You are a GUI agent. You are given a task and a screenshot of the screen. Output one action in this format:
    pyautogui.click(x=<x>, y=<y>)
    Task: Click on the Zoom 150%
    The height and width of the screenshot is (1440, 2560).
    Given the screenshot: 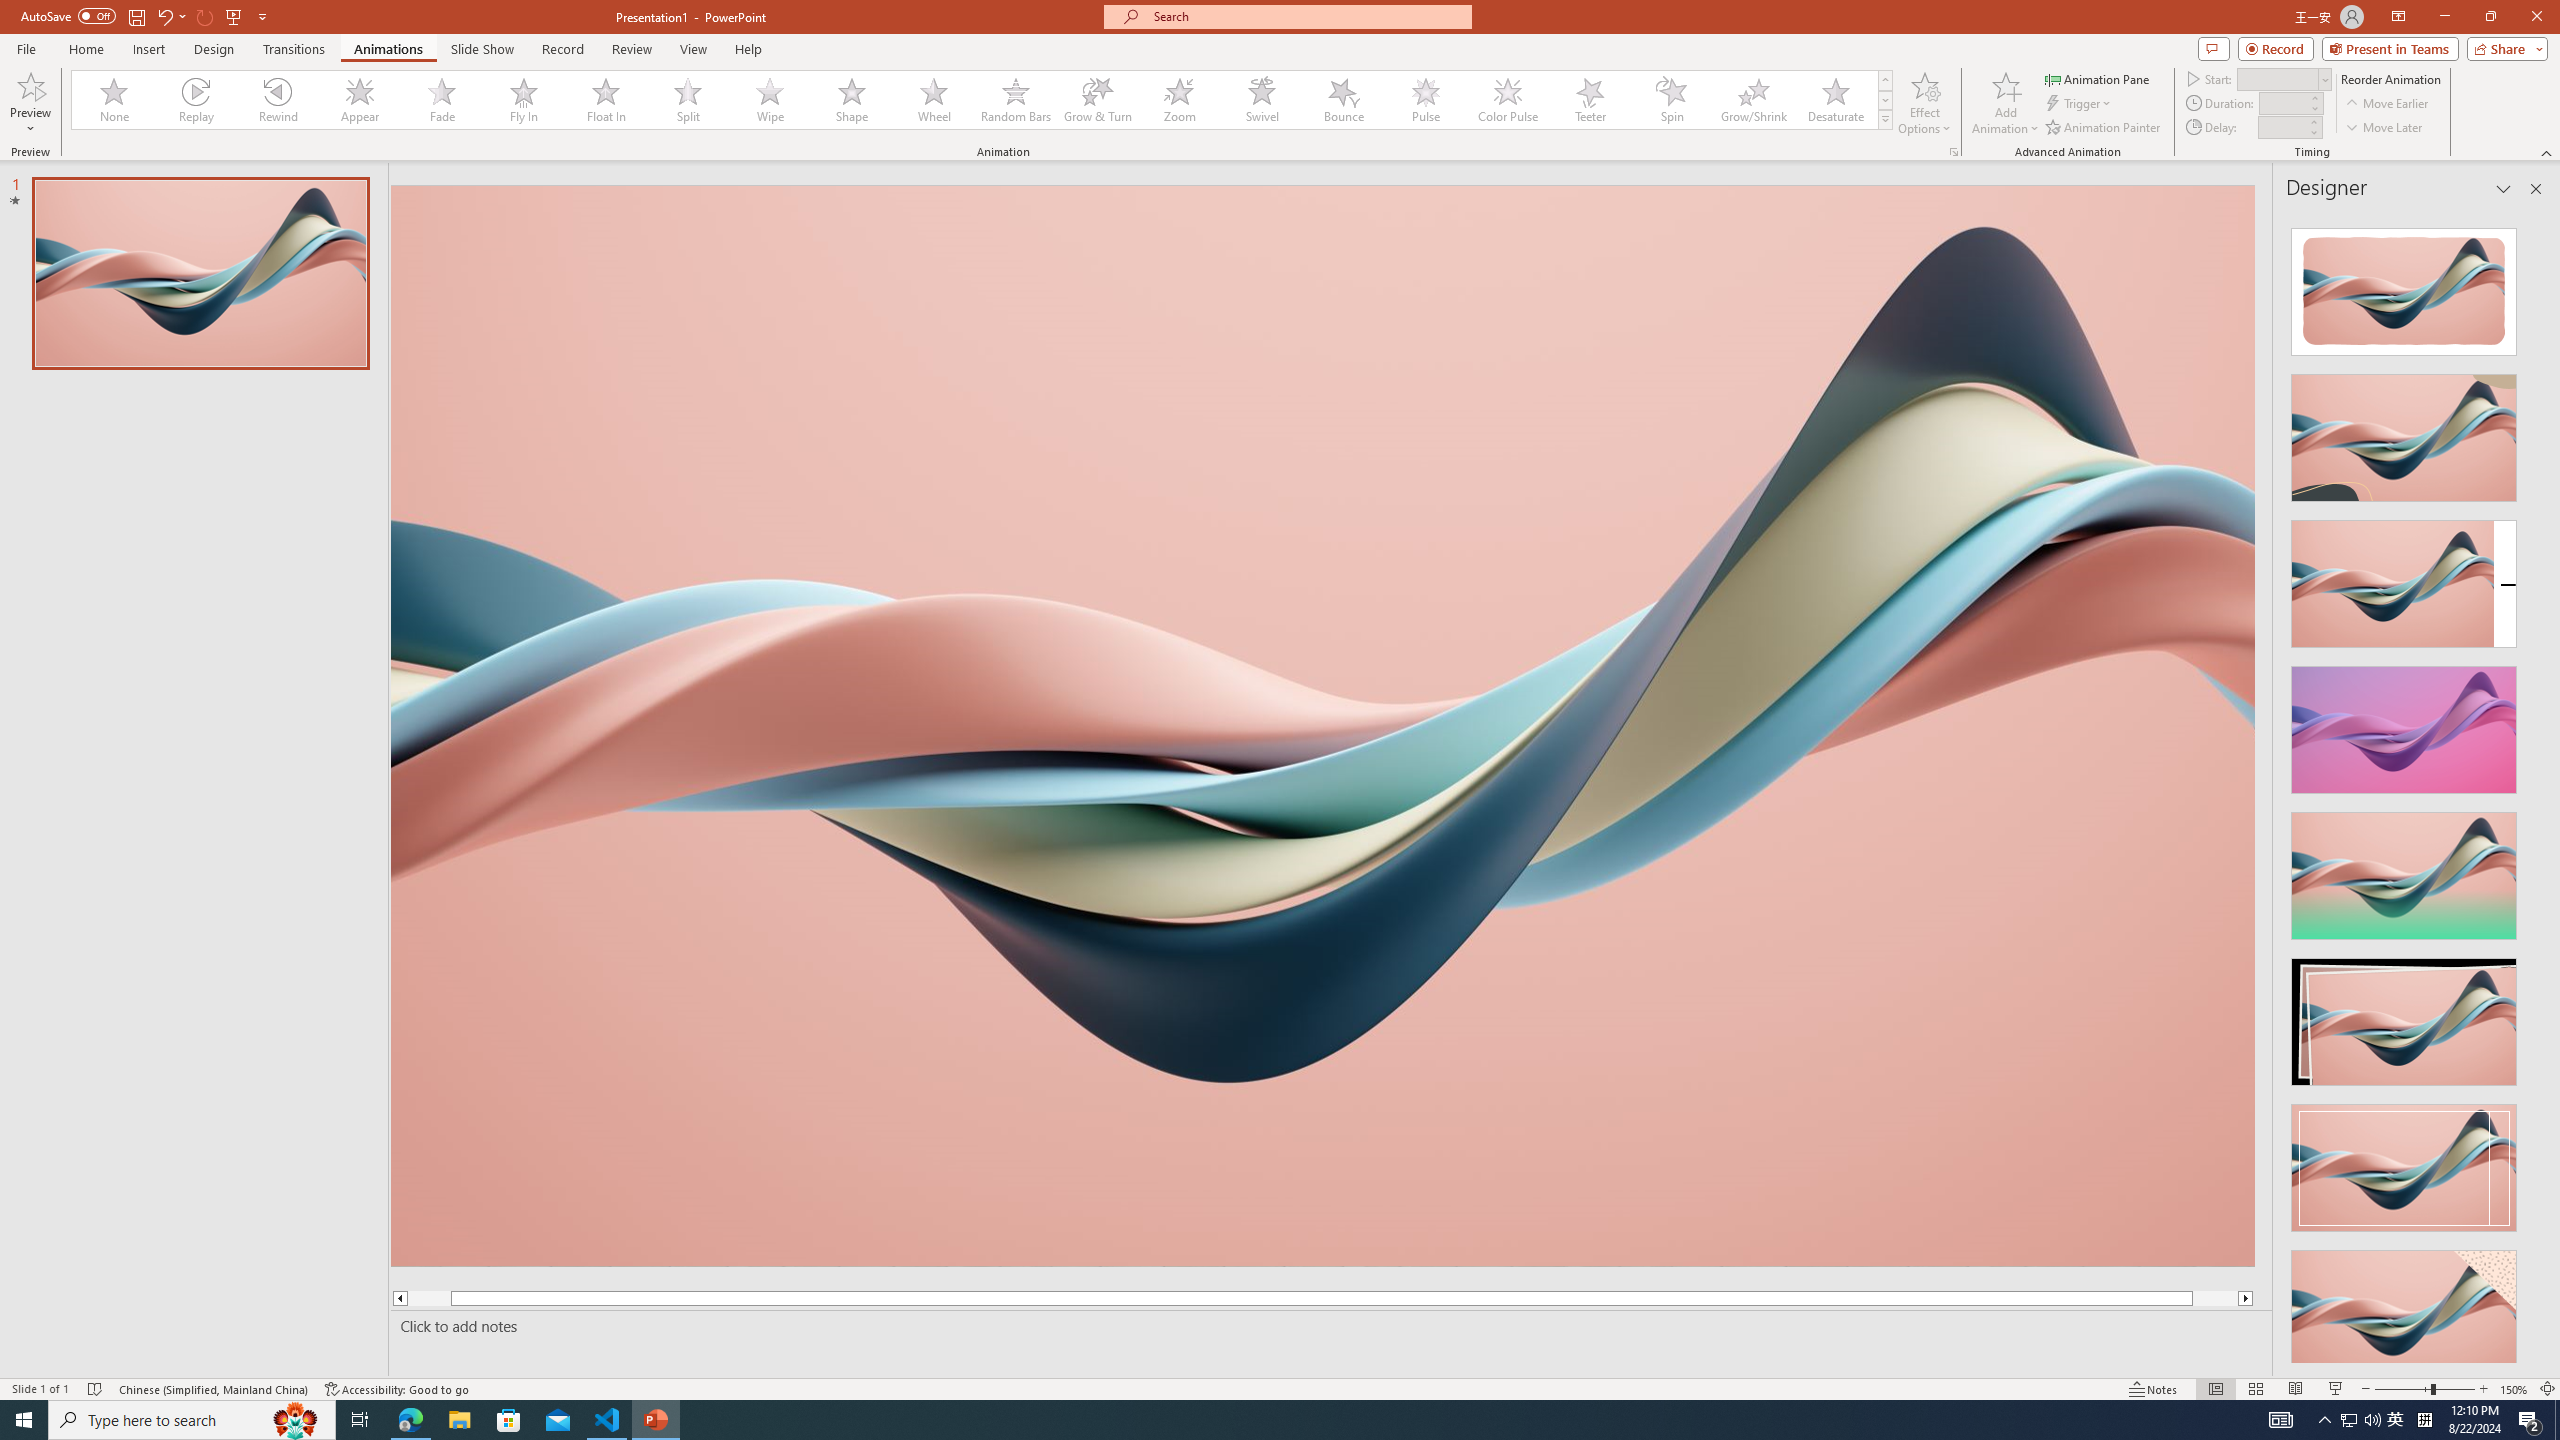 What is the action you would take?
    pyautogui.click(x=2514, y=1389)
    